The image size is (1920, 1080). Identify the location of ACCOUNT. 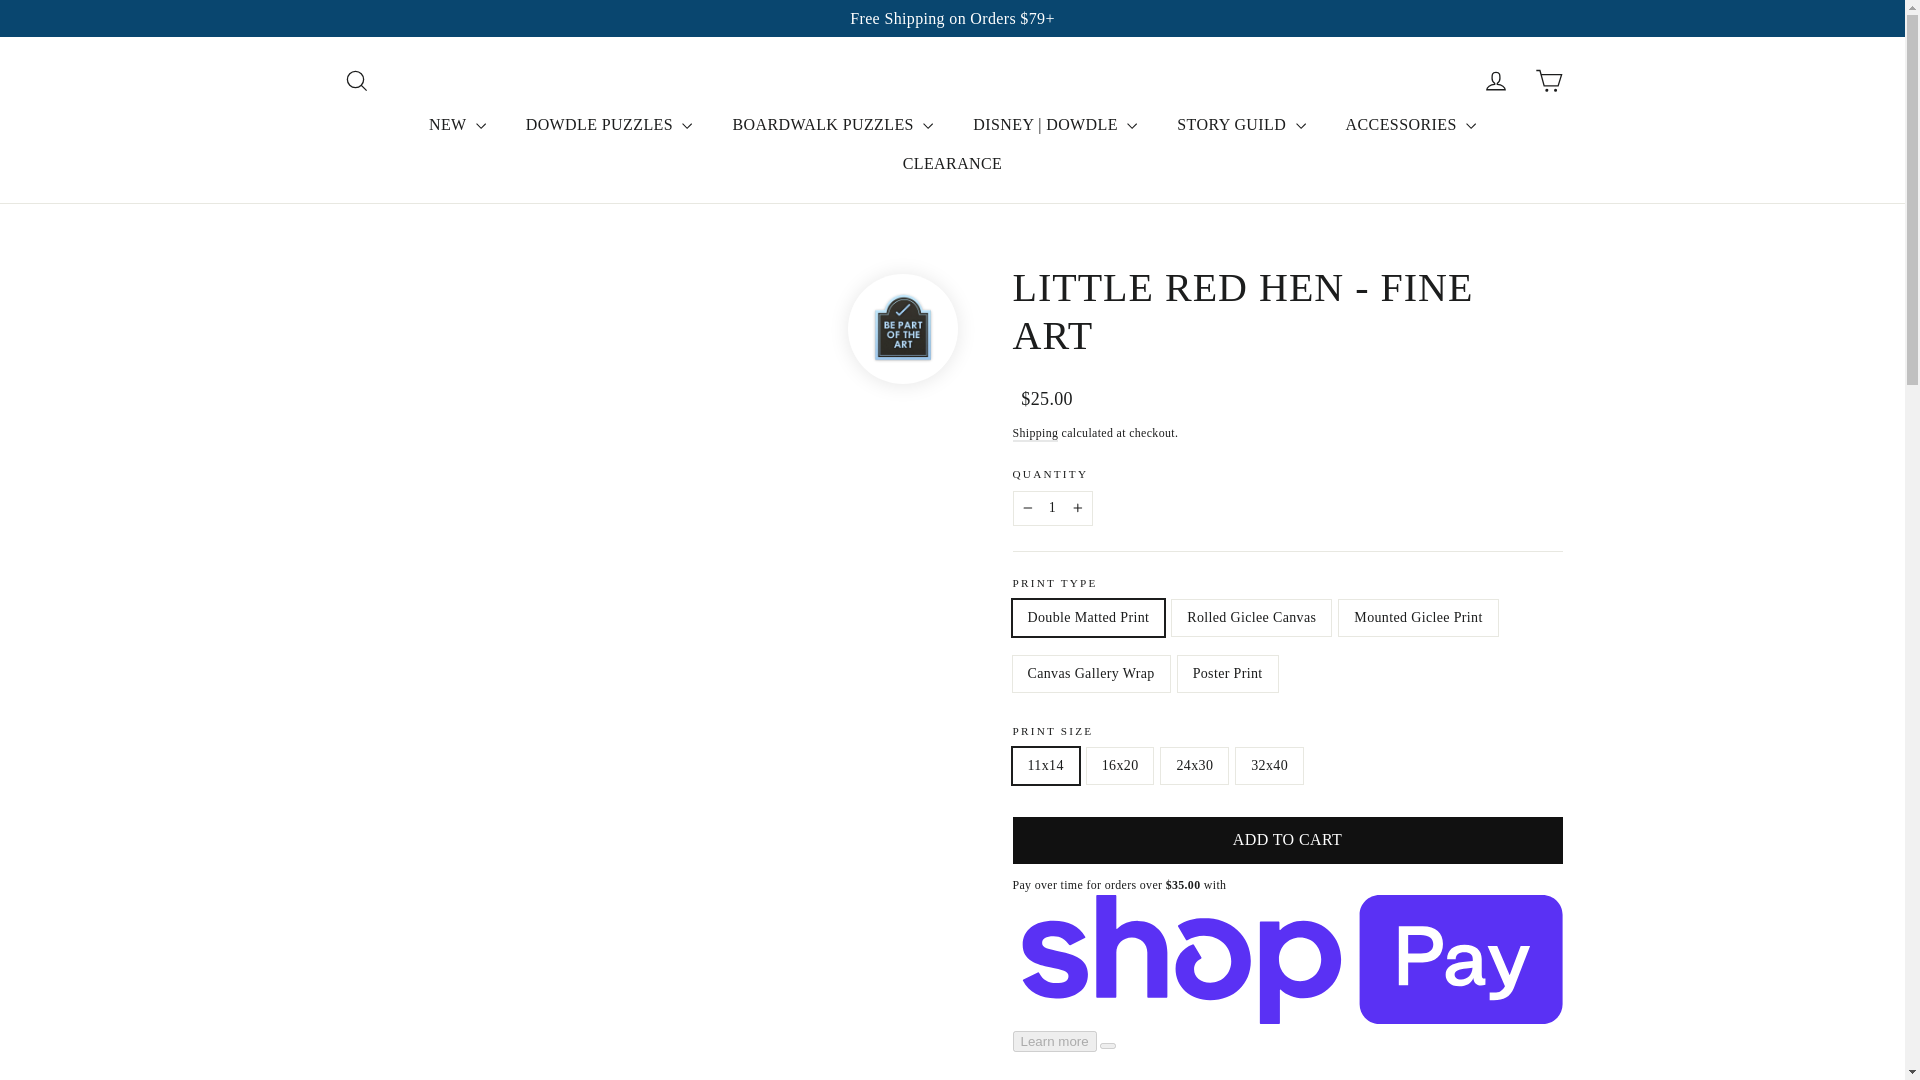
(1496, 80).